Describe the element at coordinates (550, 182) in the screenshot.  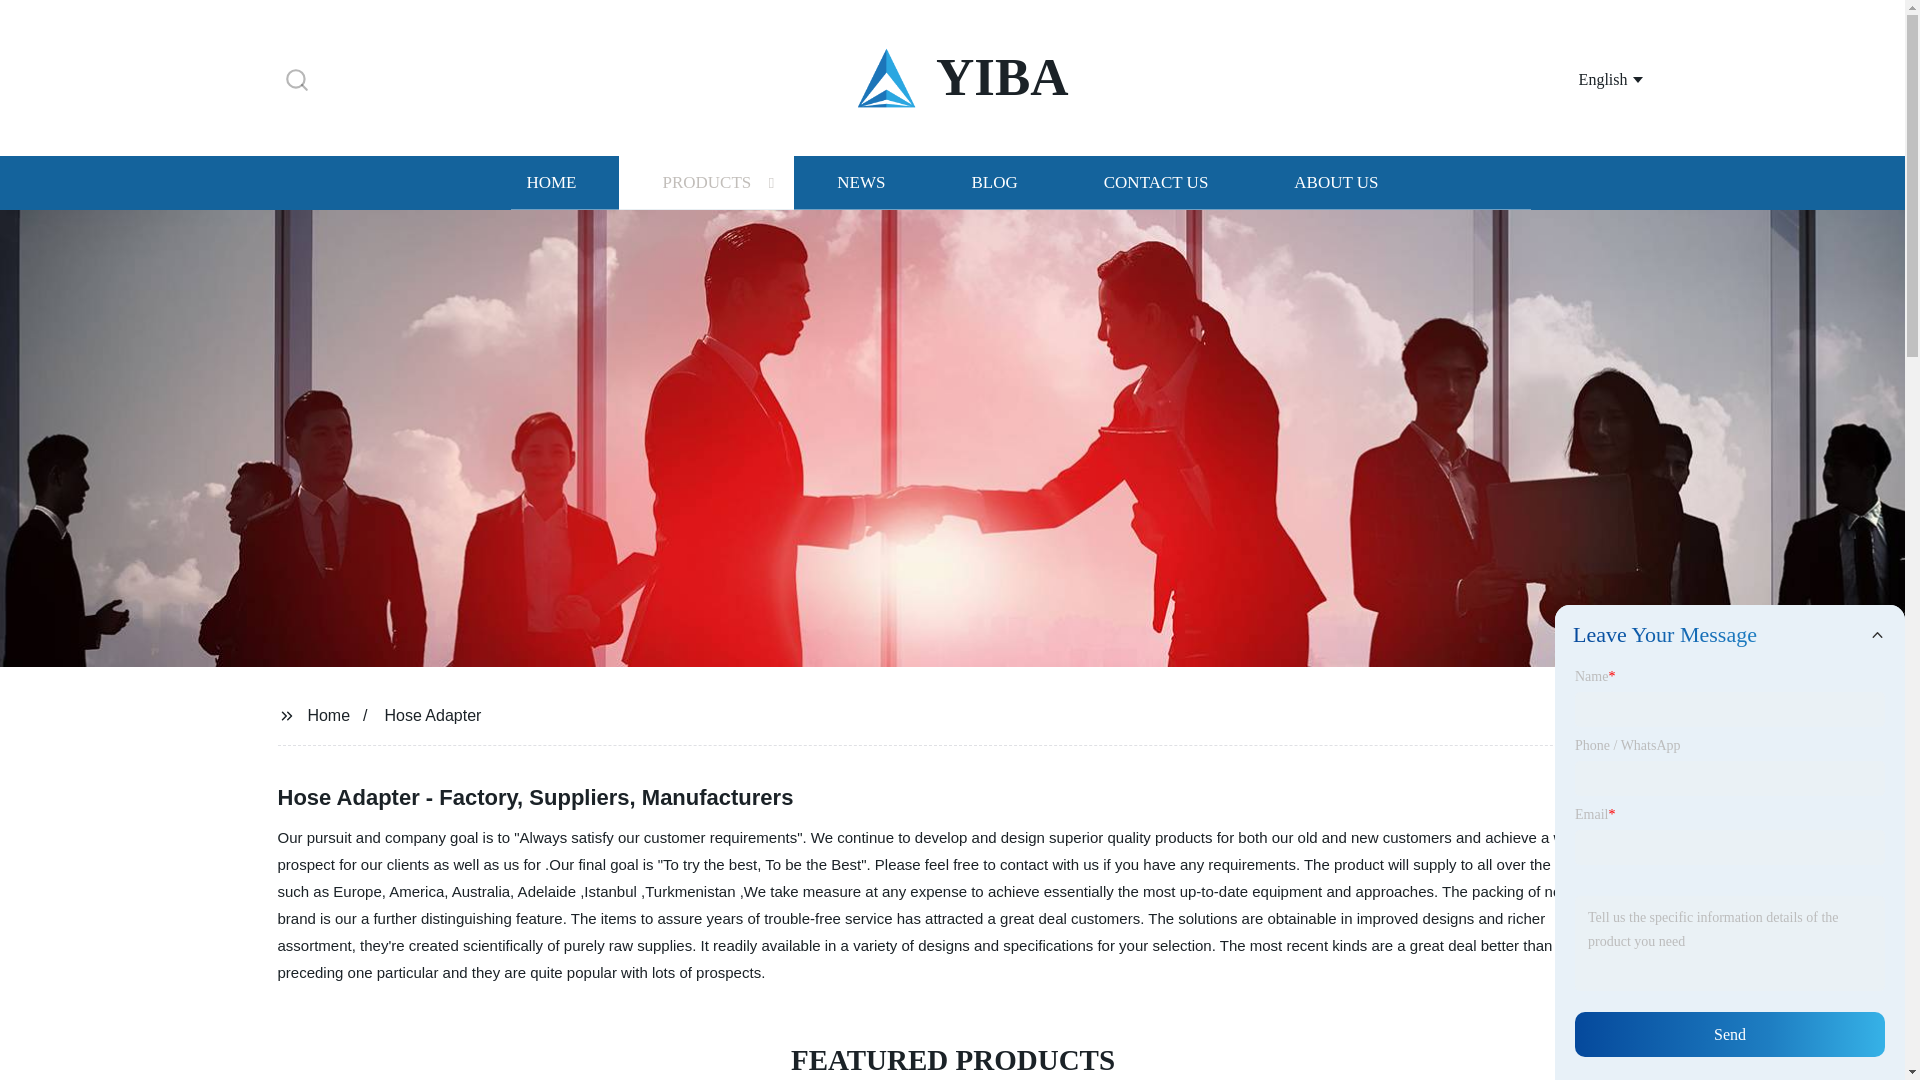
I see `HOME` at that location.